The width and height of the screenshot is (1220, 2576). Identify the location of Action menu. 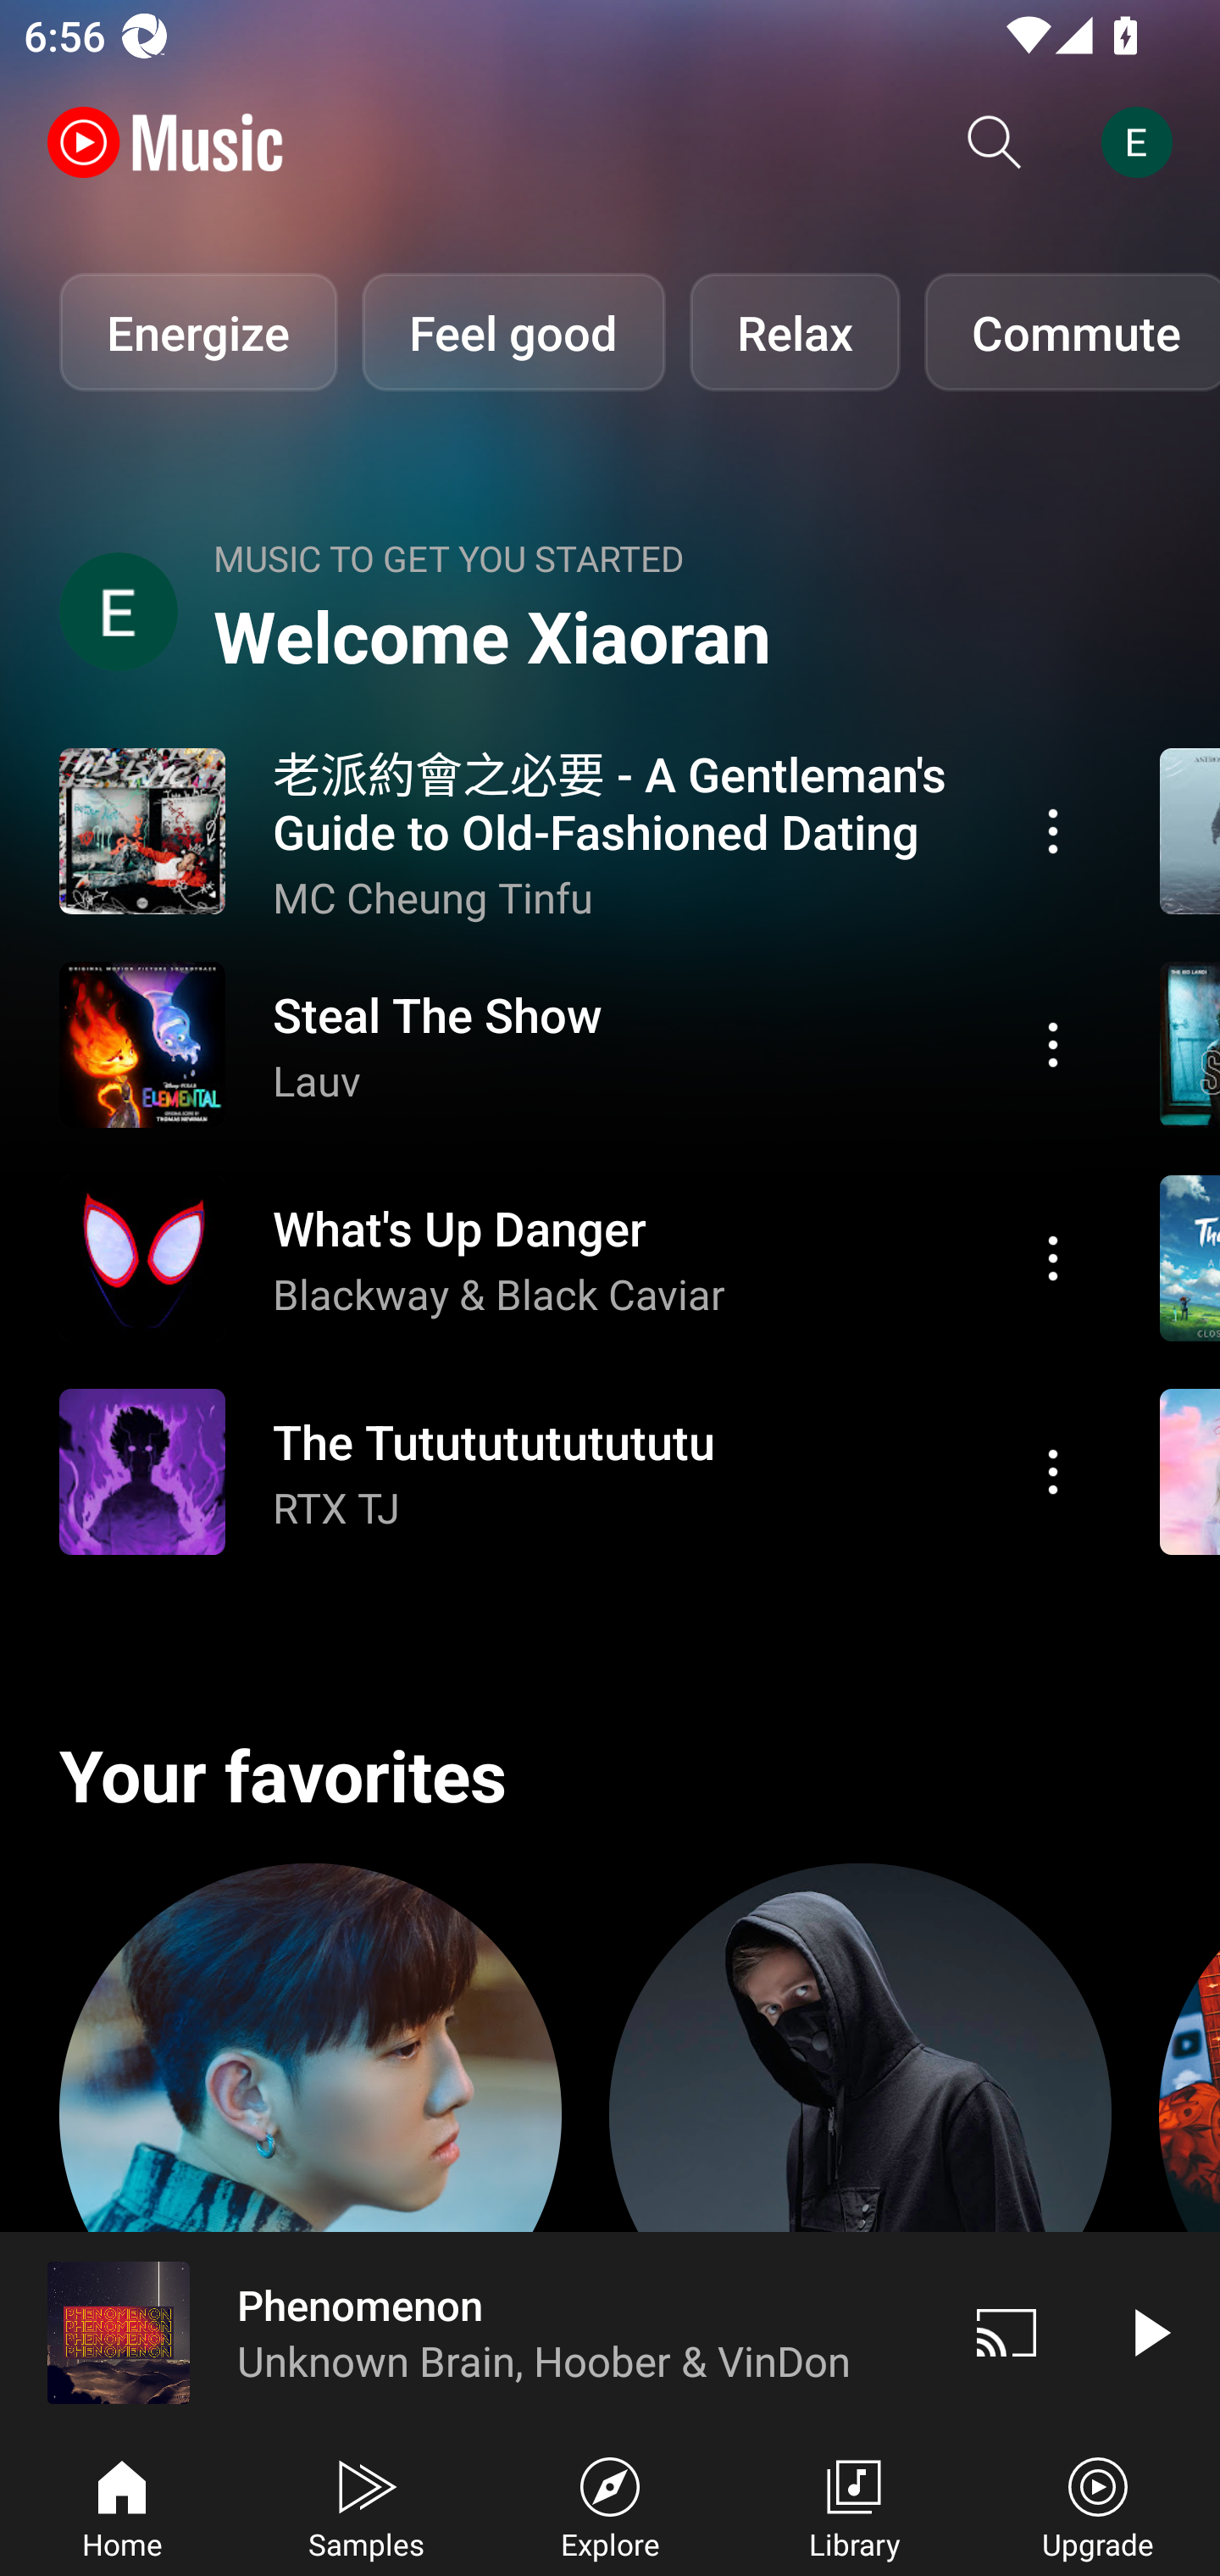
(1053, 1472).